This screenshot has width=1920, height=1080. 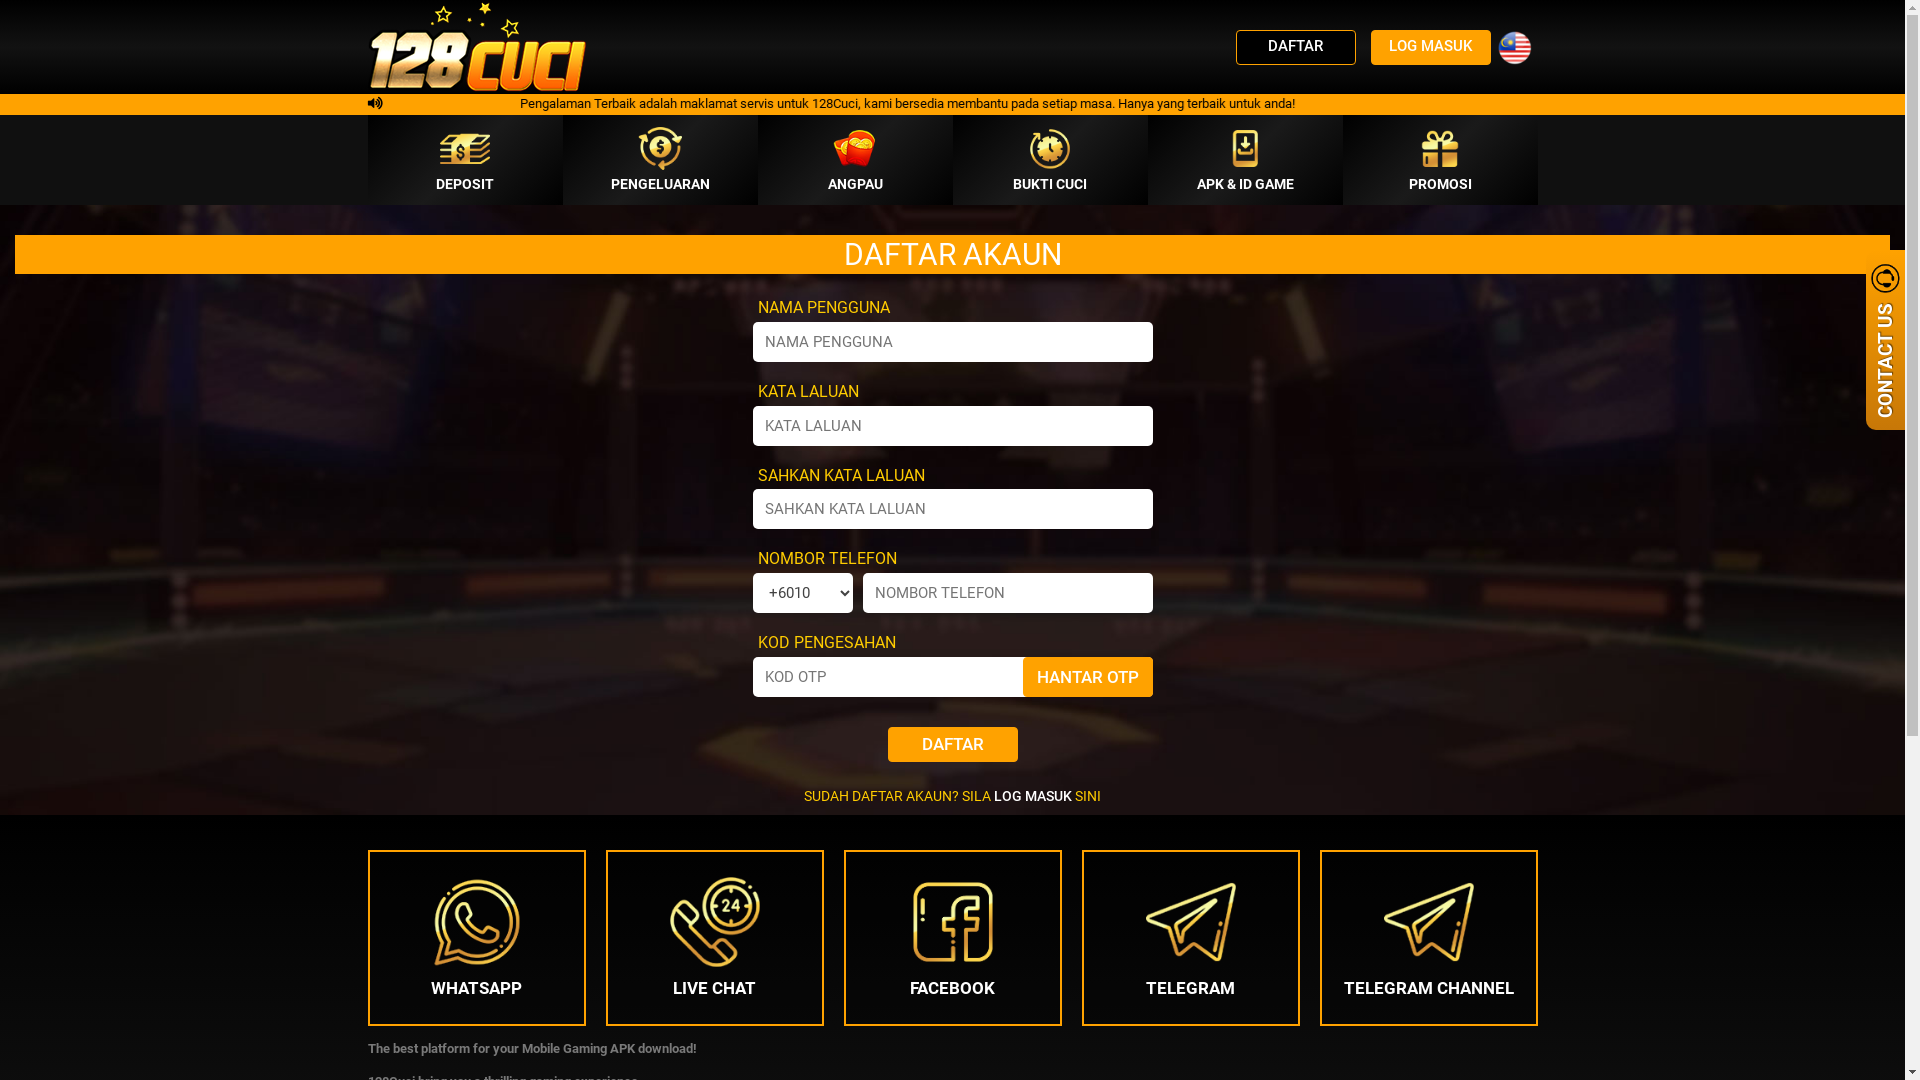 I want to click on APK & ID GAME, so click(x=1246, y=160).